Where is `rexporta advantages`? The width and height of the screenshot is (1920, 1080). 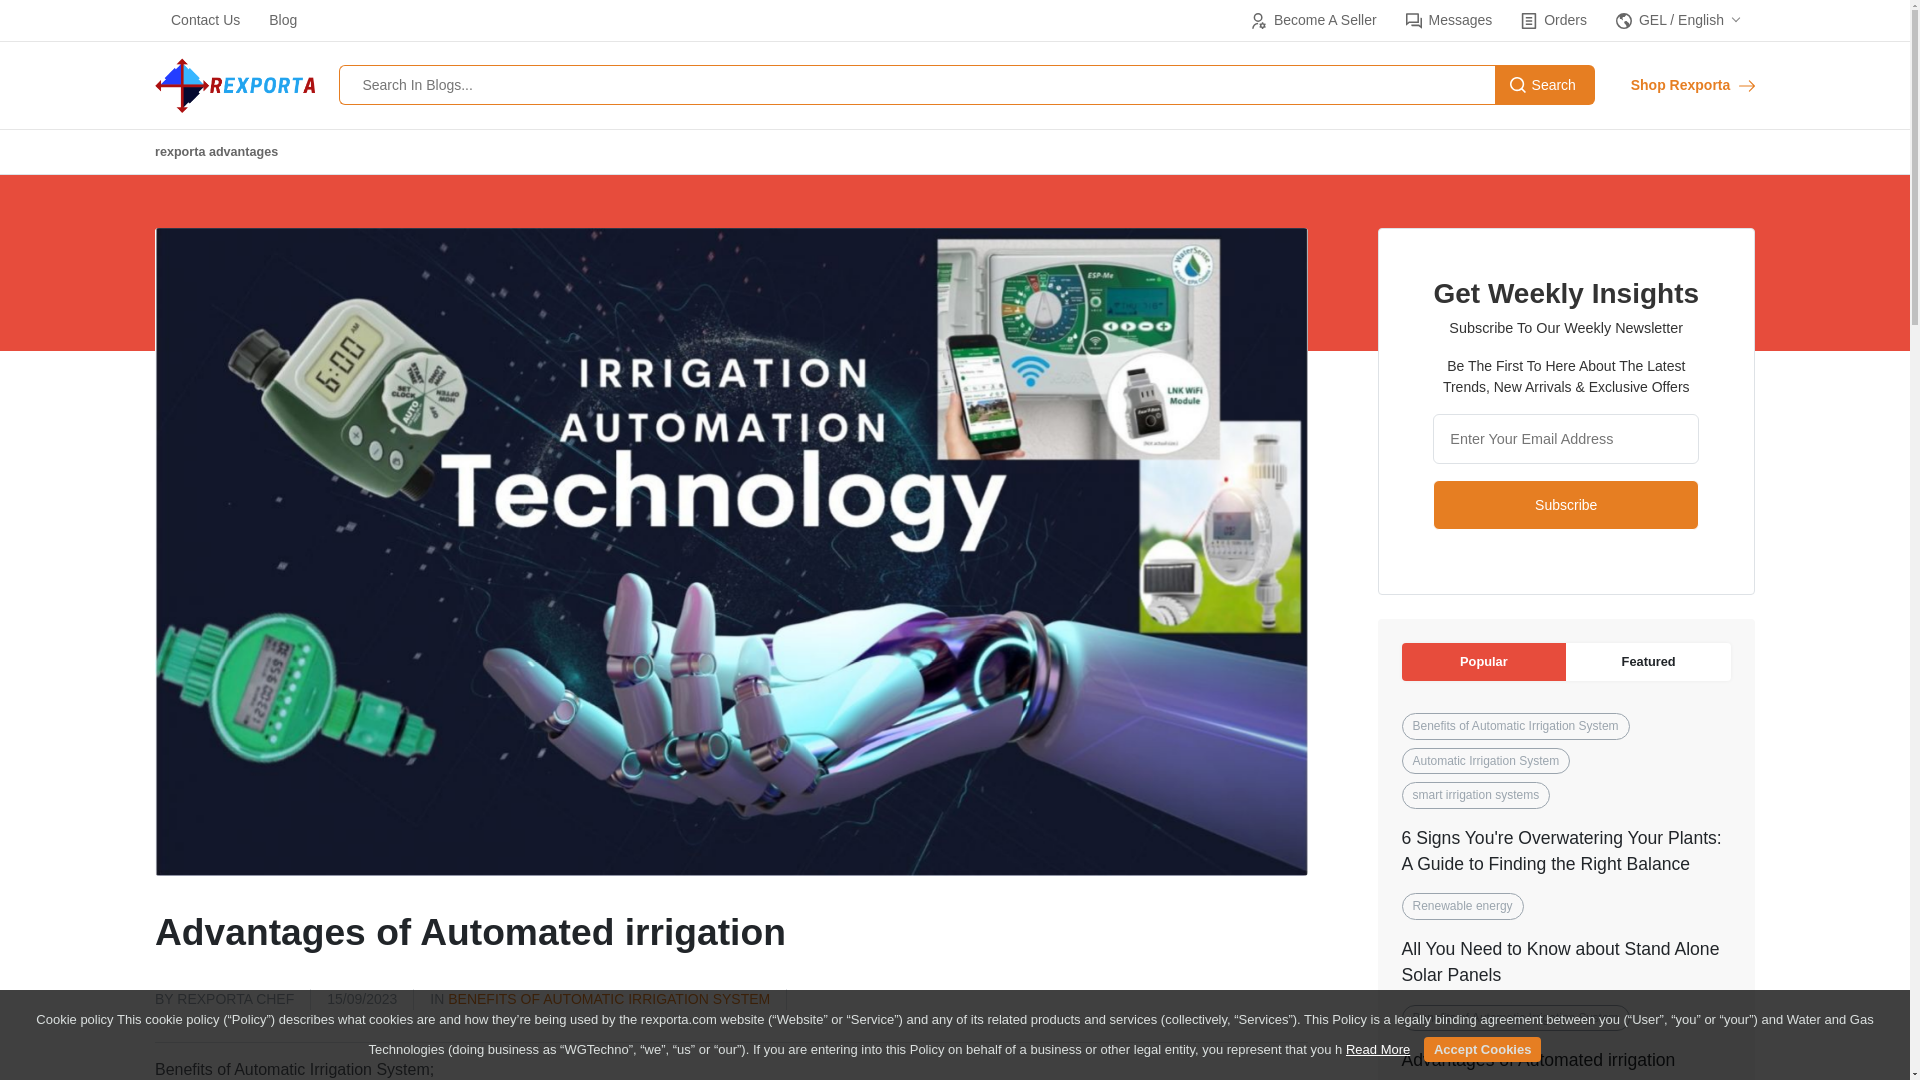 rexporta advantages is located at coordinates (216, 152).